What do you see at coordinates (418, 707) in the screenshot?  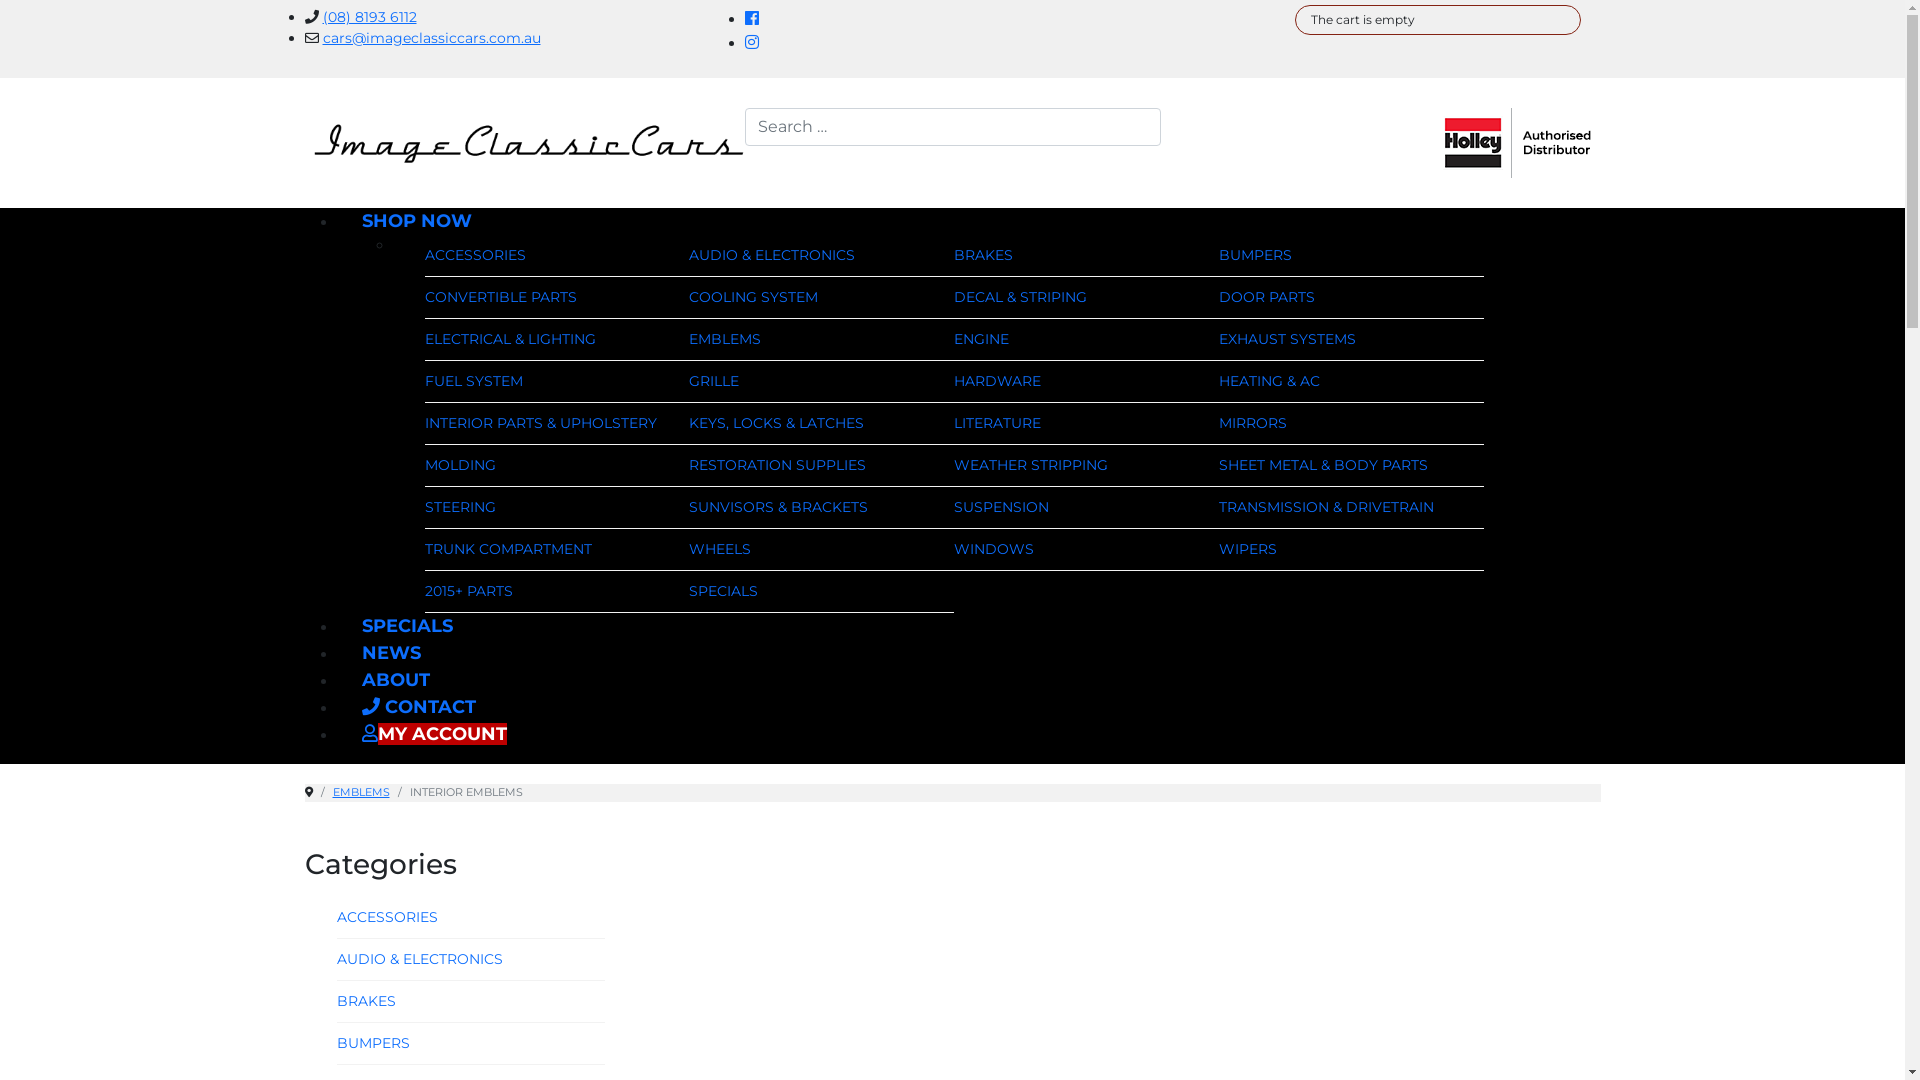 I see `CONTACT` at bounding box center [418, 707].